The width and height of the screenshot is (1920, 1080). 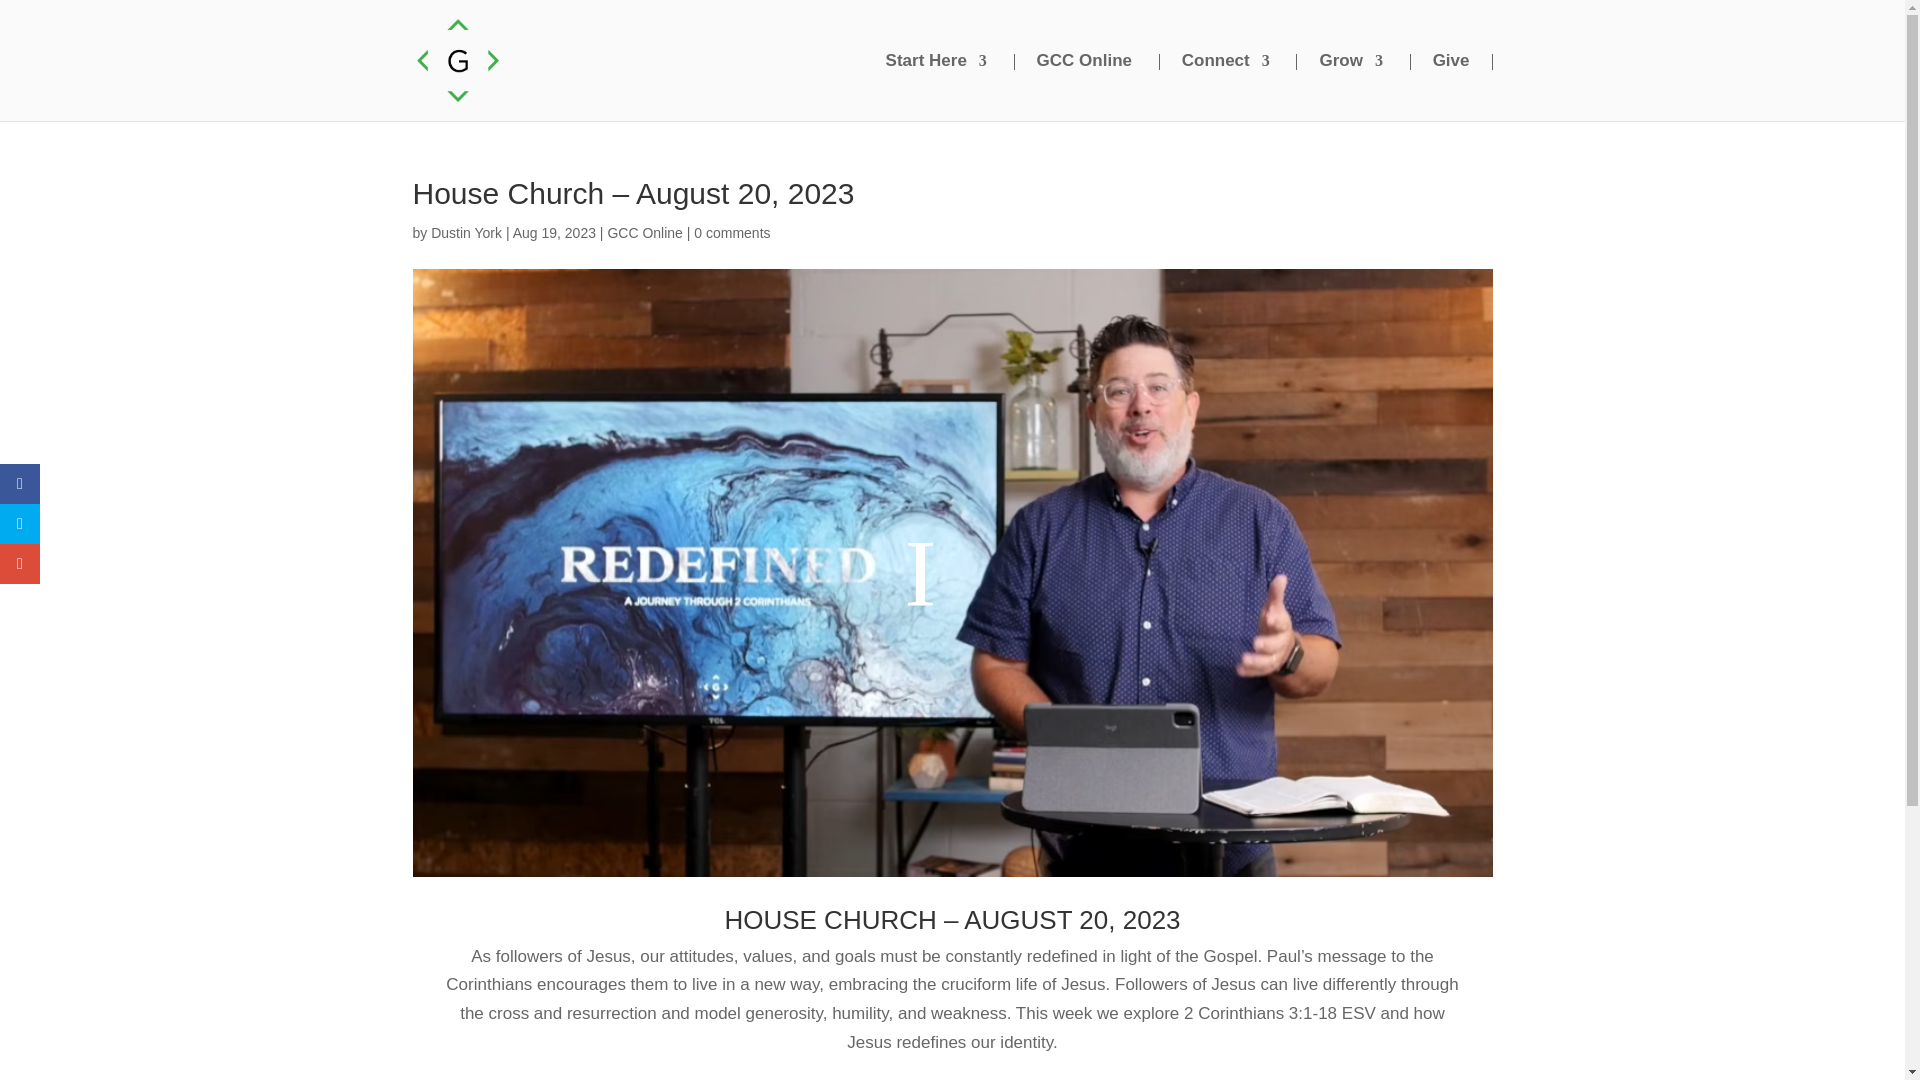 What do you see at coordinates (925, 62) in the screenshot?
I see `Start Here` at bounding box center [925, 62].